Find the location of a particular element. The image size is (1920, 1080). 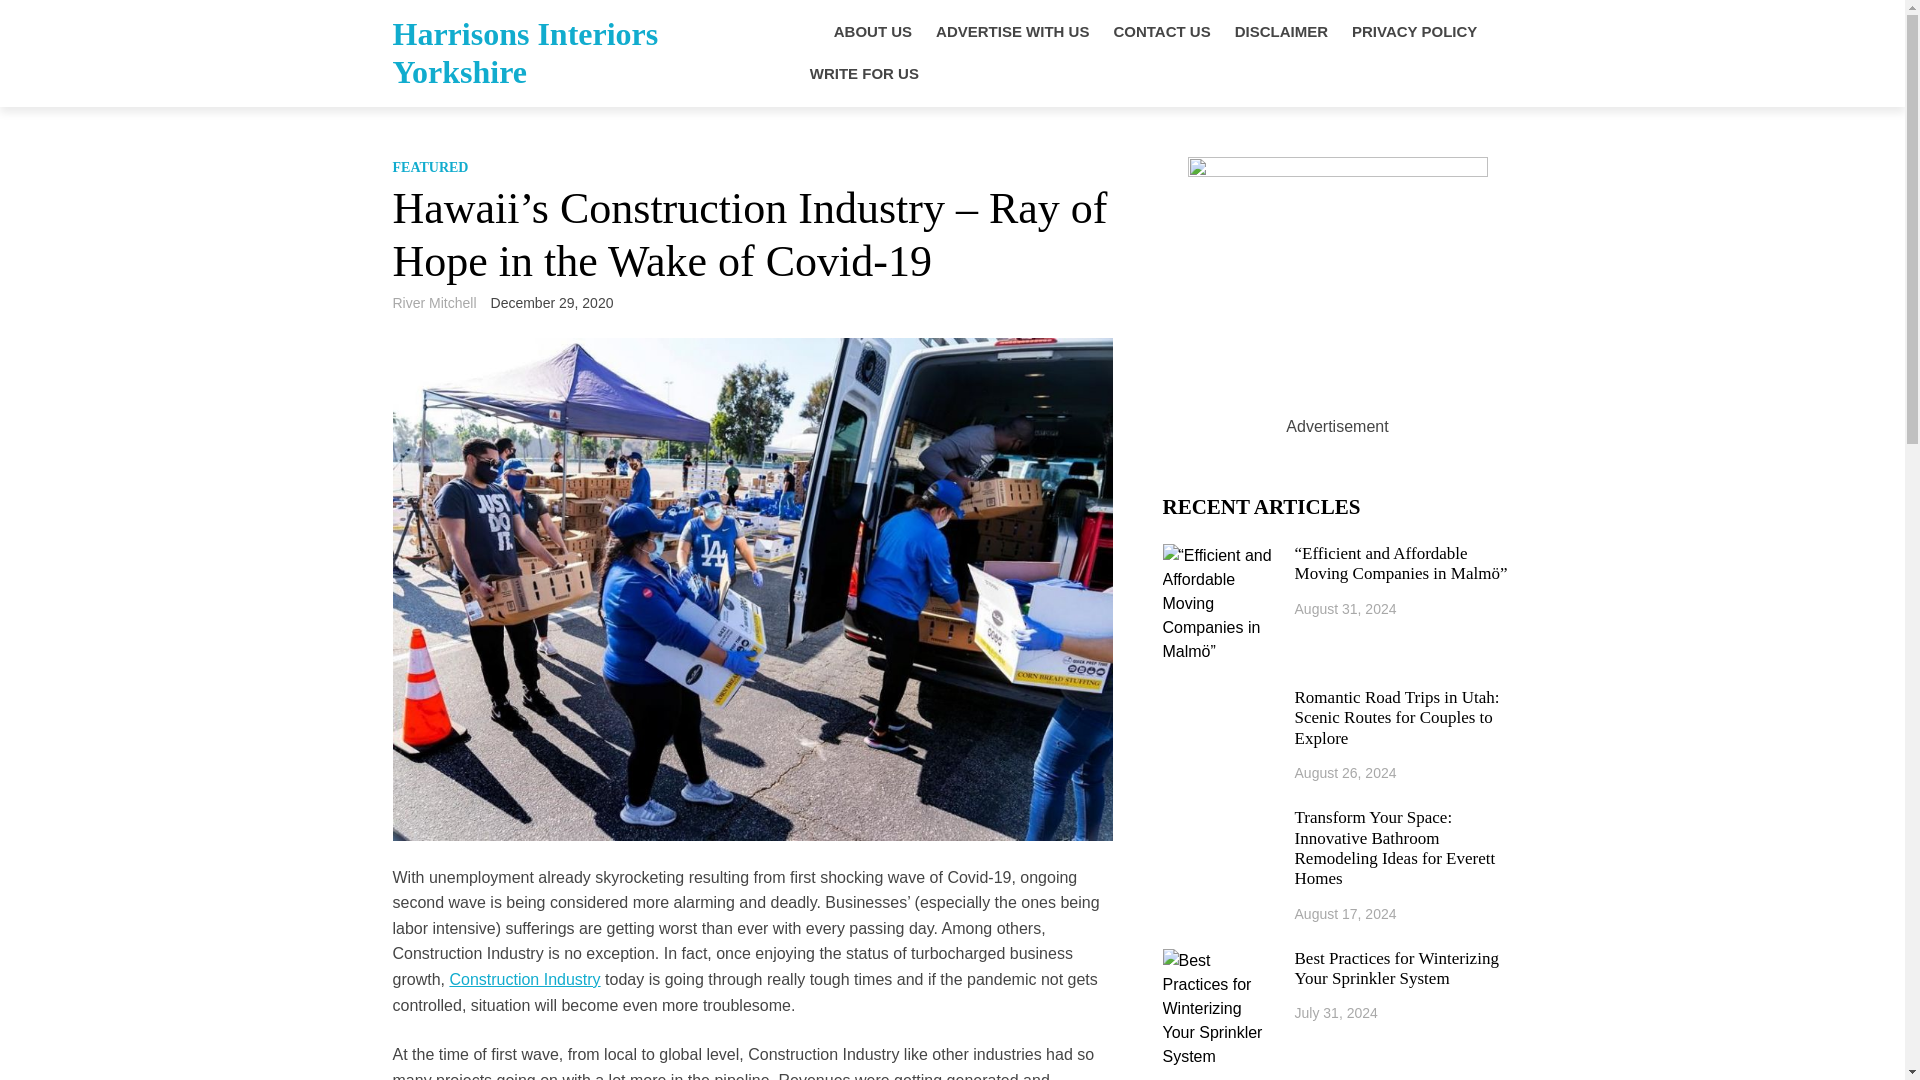

Best Practices for Winterizing Your Sprinkler System is located at coordinates (1403, 970).